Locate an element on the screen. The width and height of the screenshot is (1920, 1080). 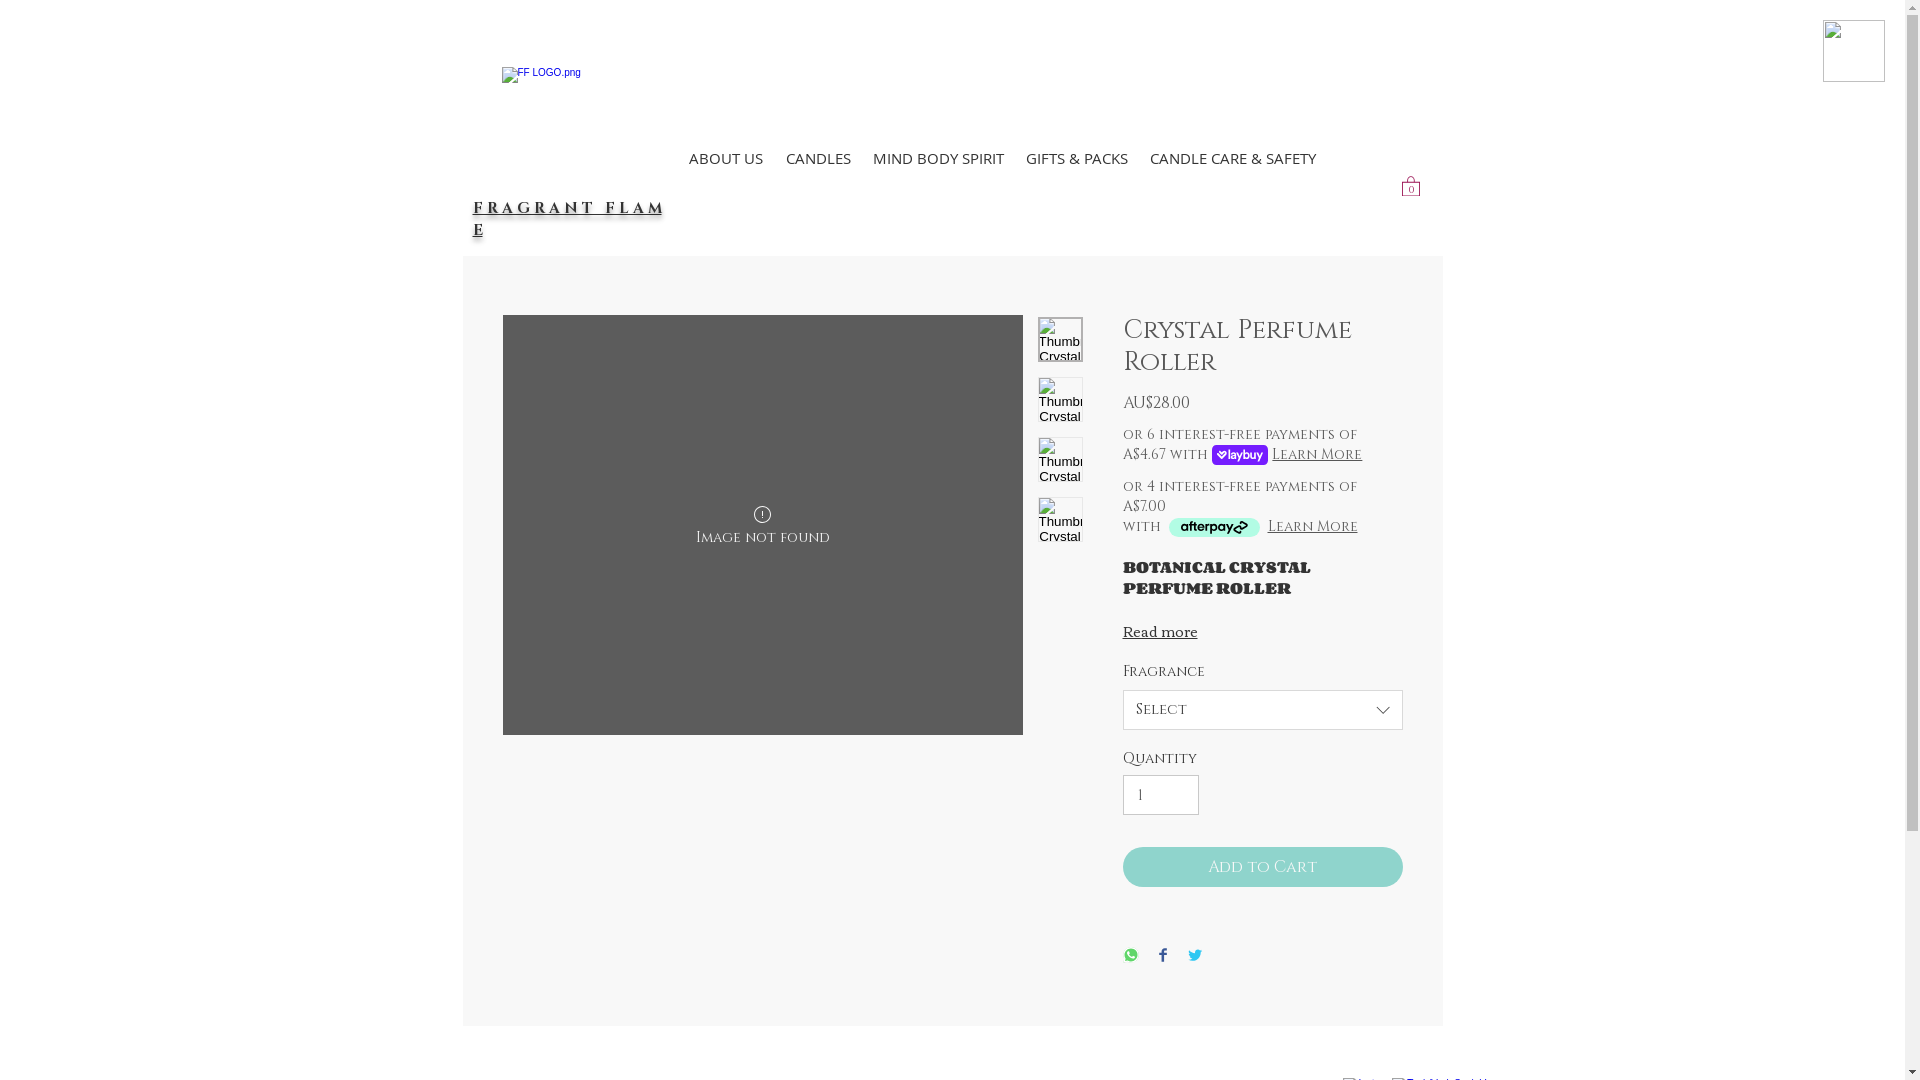
F R A G R A N T   F L A M E is located at coordinates (566, 218).